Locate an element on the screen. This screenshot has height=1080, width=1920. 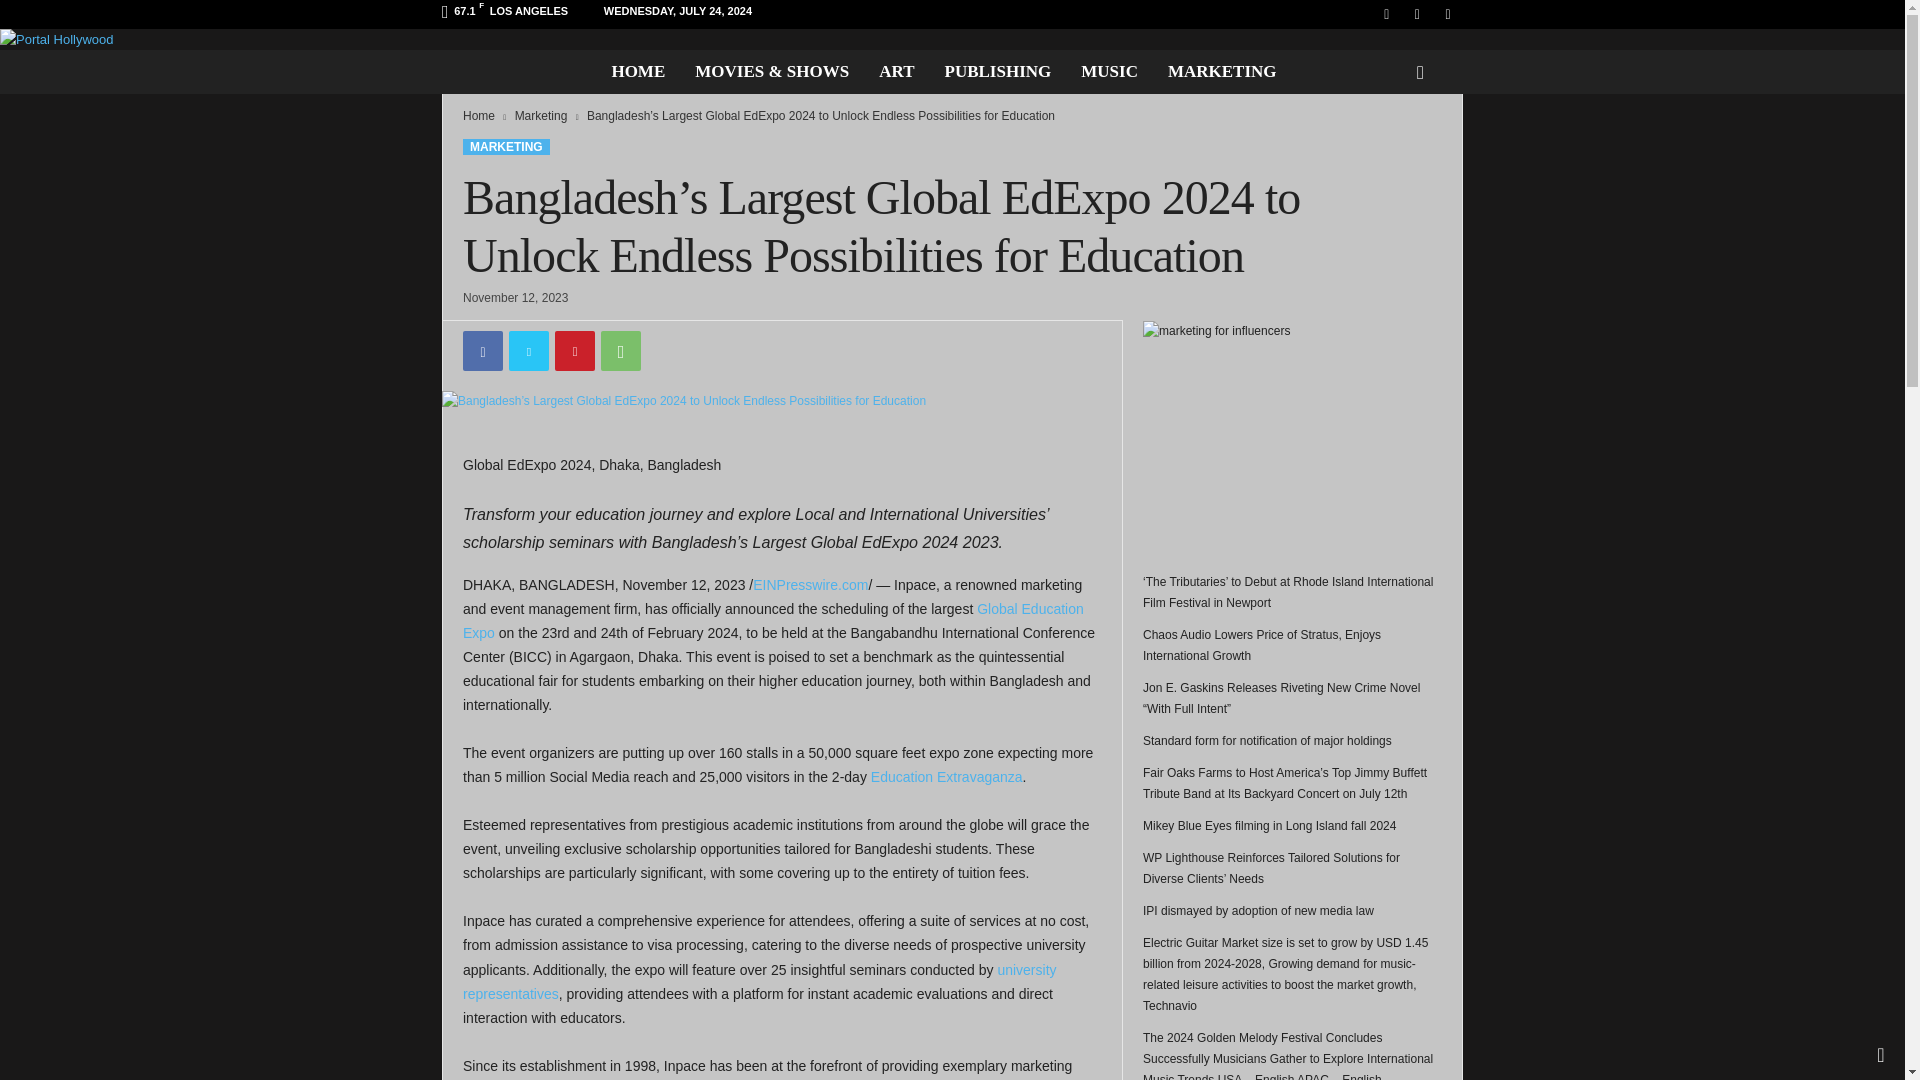
WhatsApp is located at coordinates (620, 350).